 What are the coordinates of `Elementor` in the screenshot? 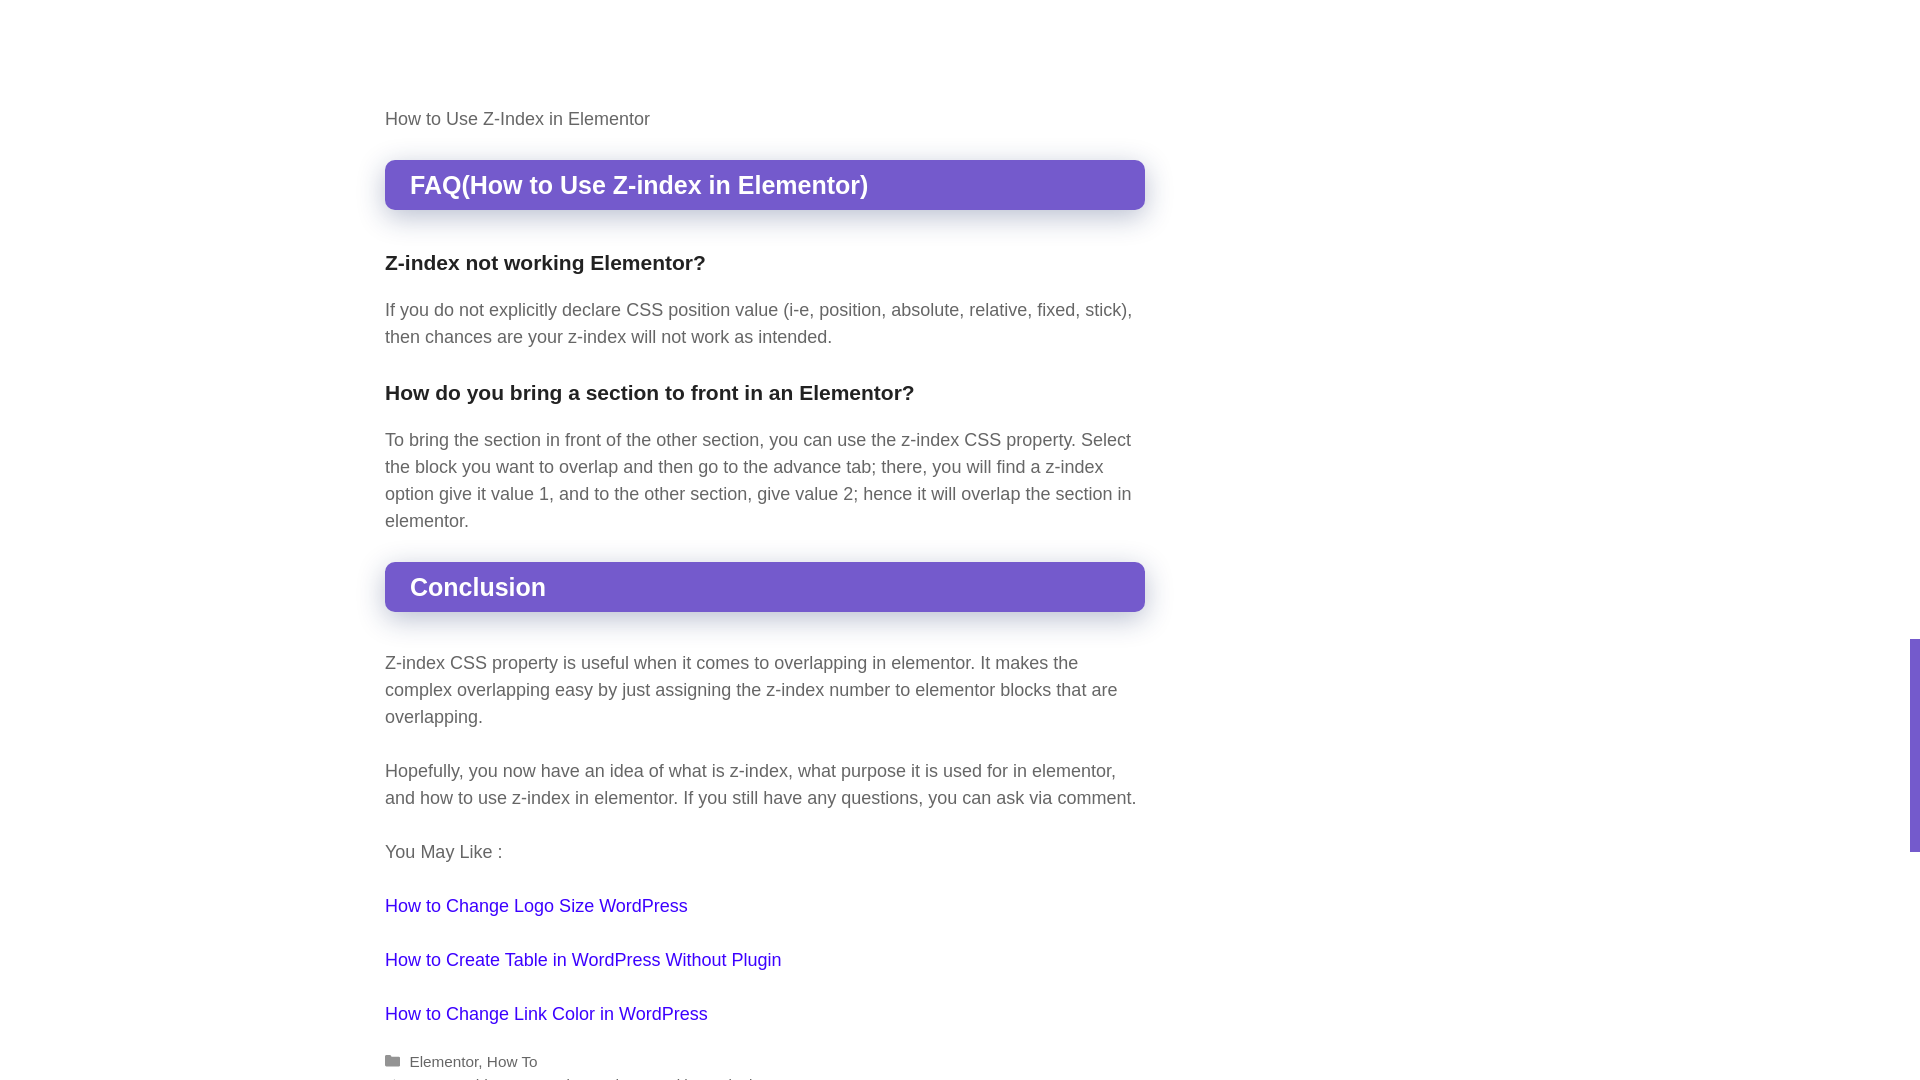 It's located at (443, 1062).